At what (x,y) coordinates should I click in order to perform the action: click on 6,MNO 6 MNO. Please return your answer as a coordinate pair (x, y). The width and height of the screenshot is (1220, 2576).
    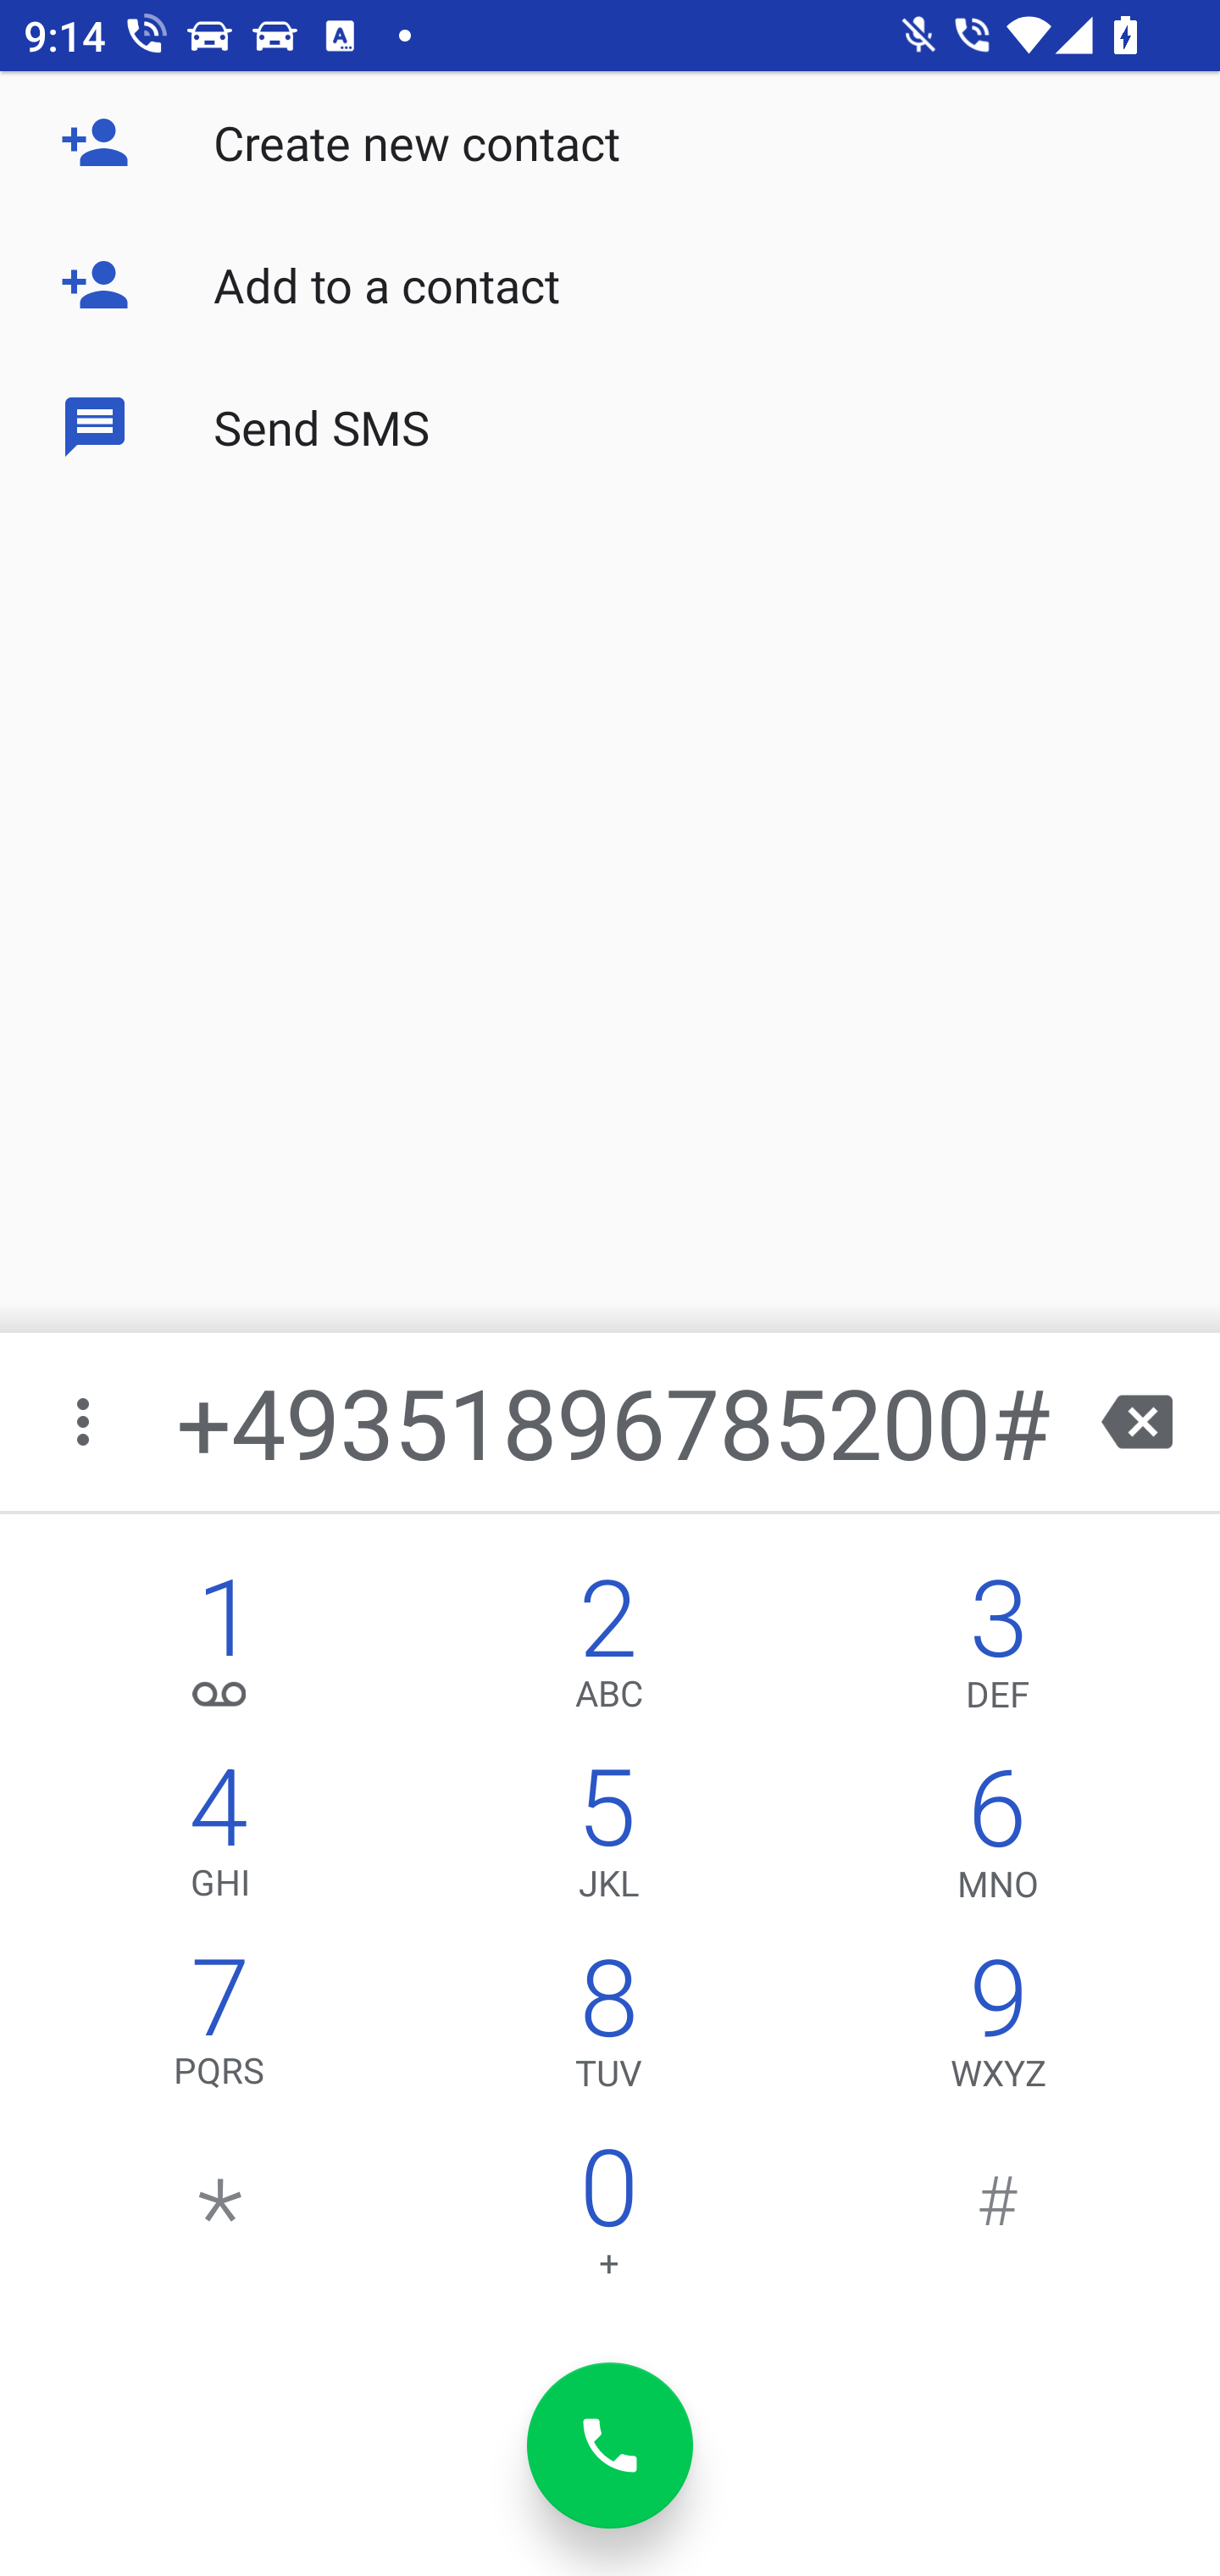
    Looking at the image, I should click on (998, 1840).